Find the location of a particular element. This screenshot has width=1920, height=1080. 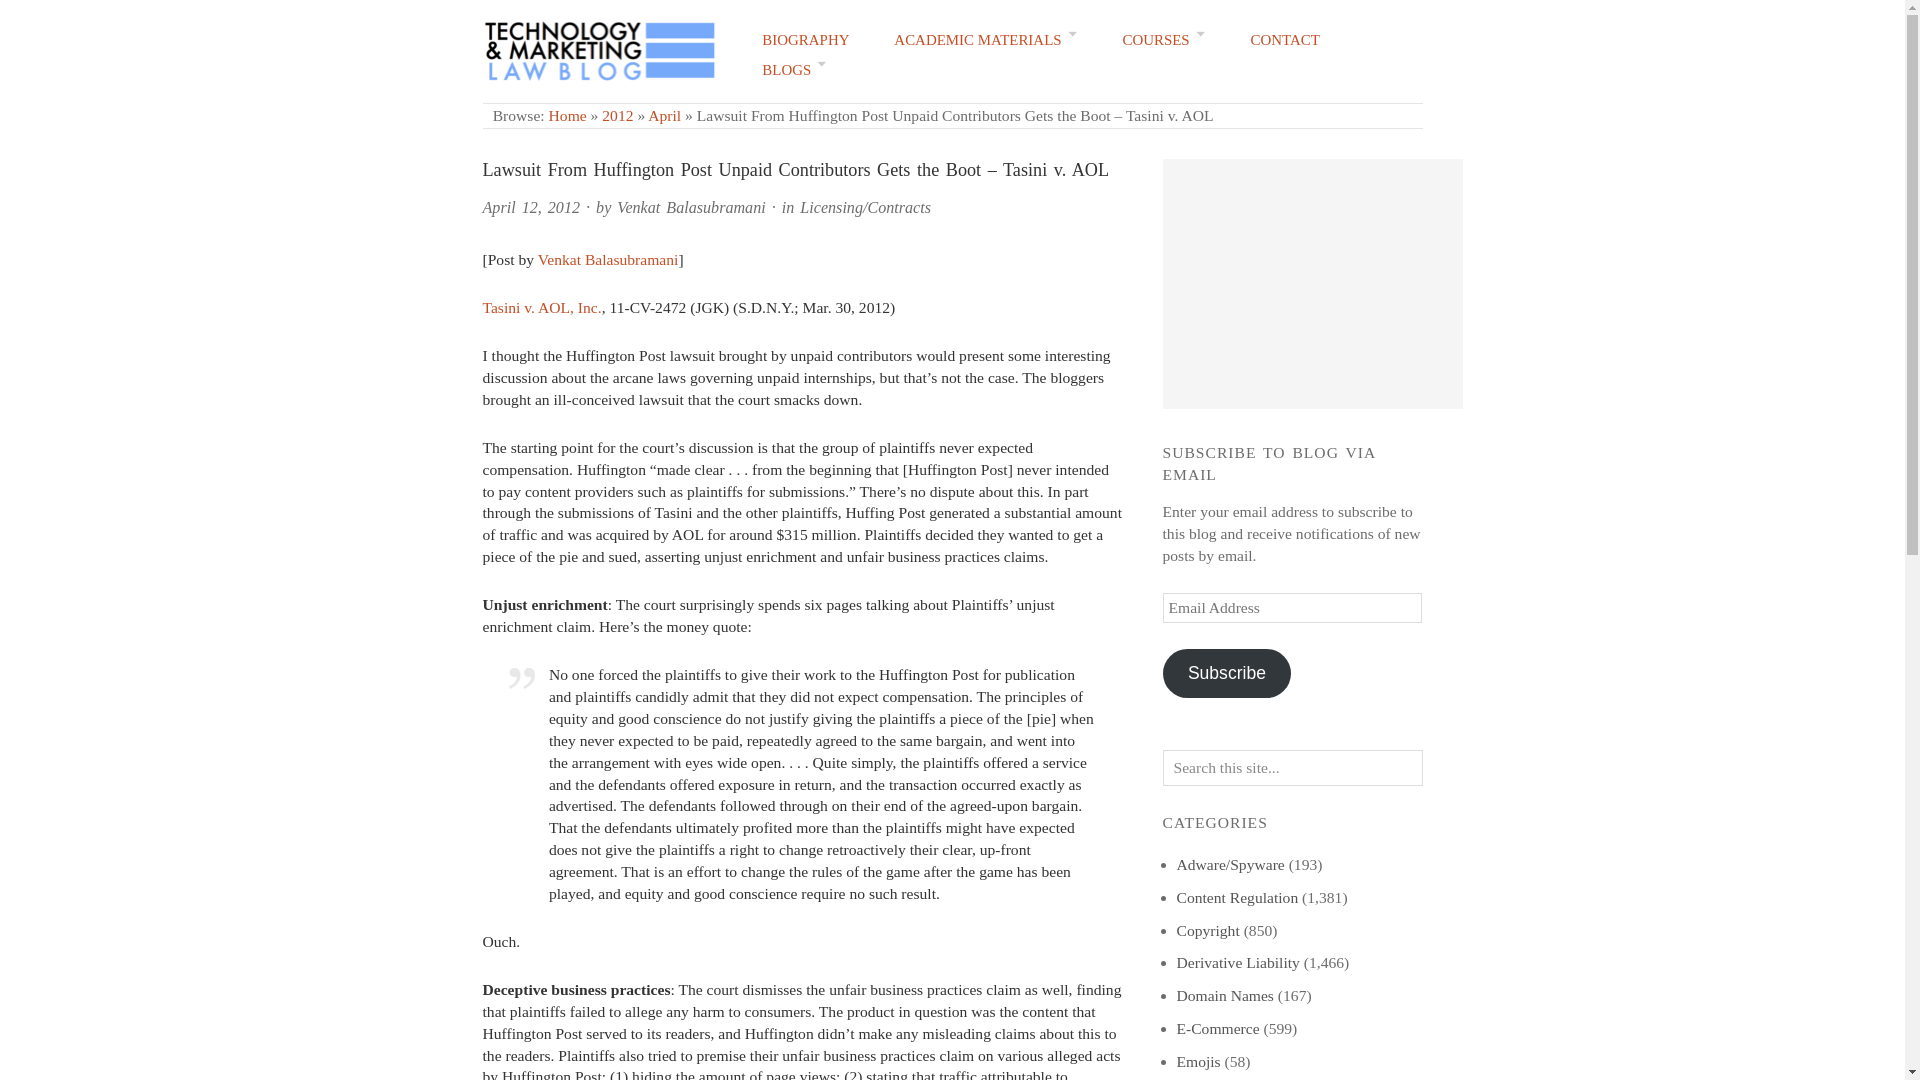

Advertisement is located at coordinates (1311, 284).